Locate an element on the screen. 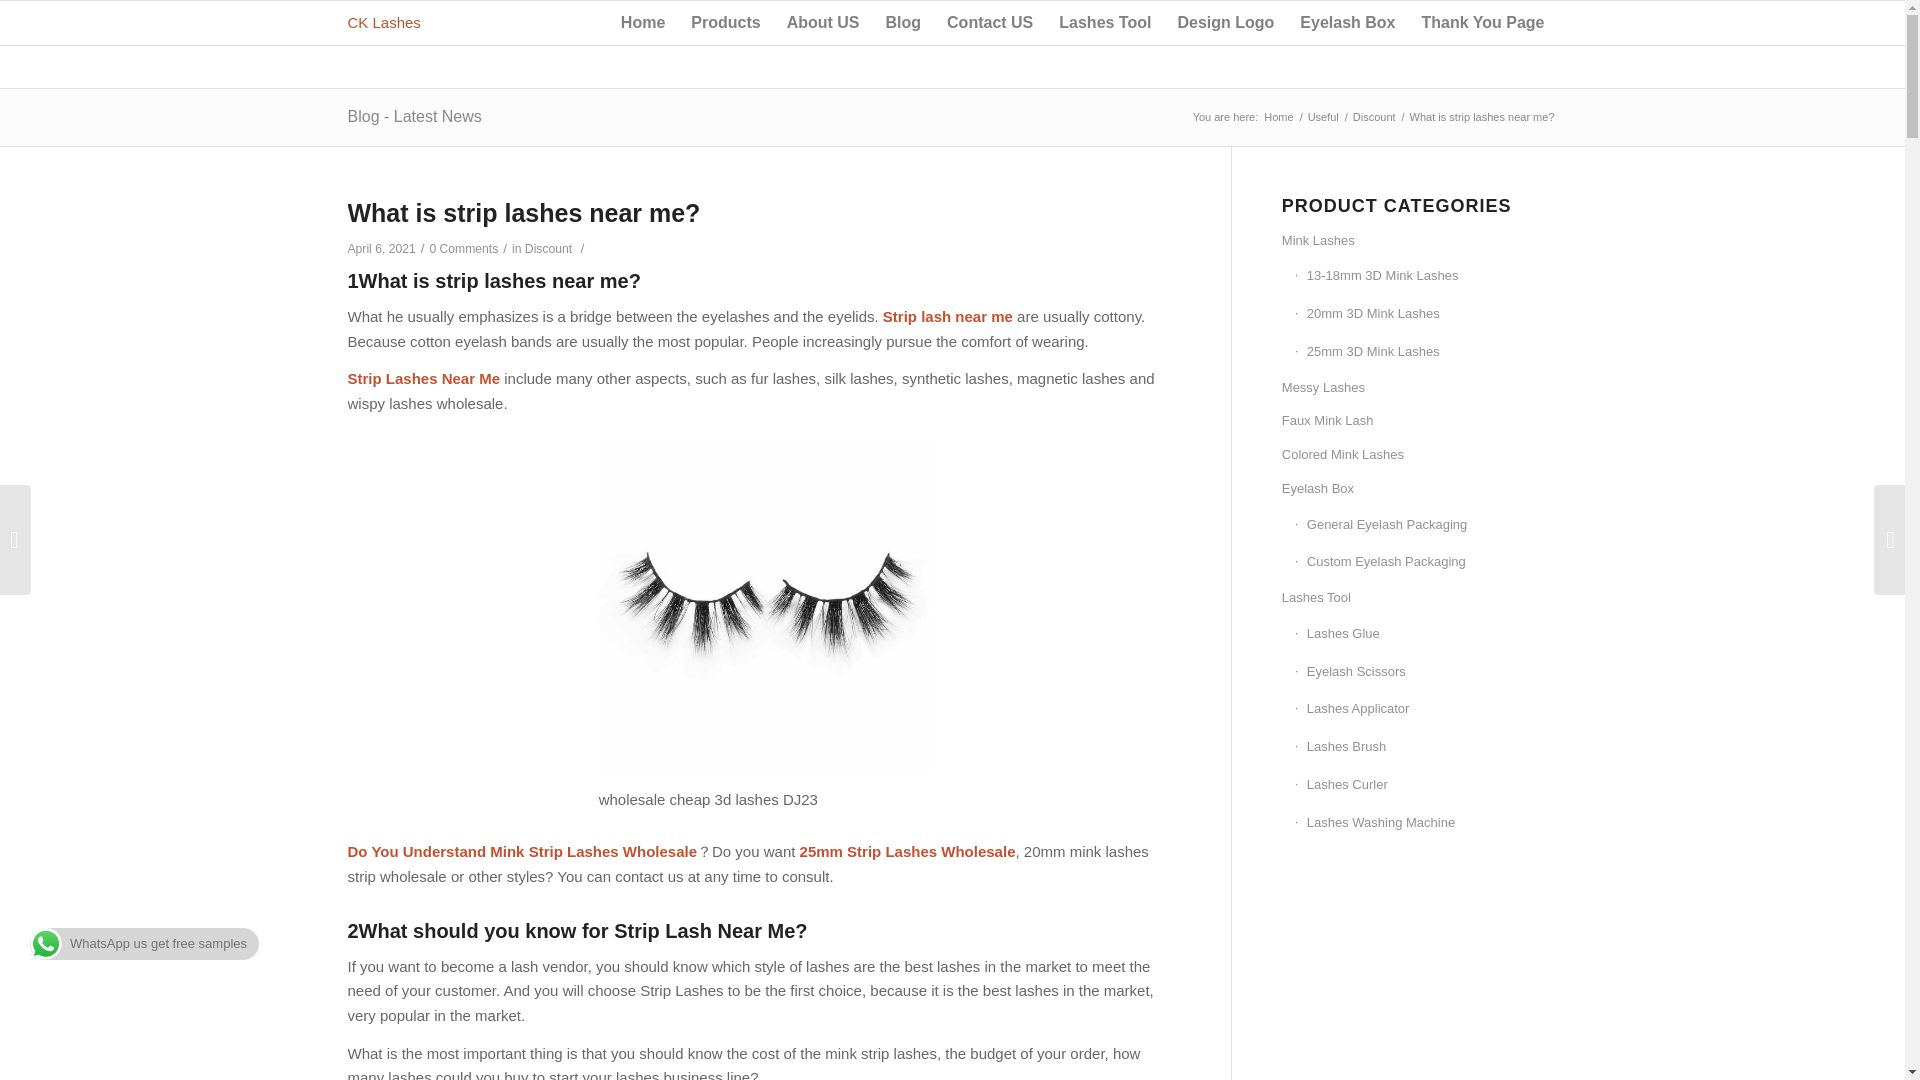 This screenshot has width=1920, height=1080. Blog - Latest News is located at coordinates (414, 116).